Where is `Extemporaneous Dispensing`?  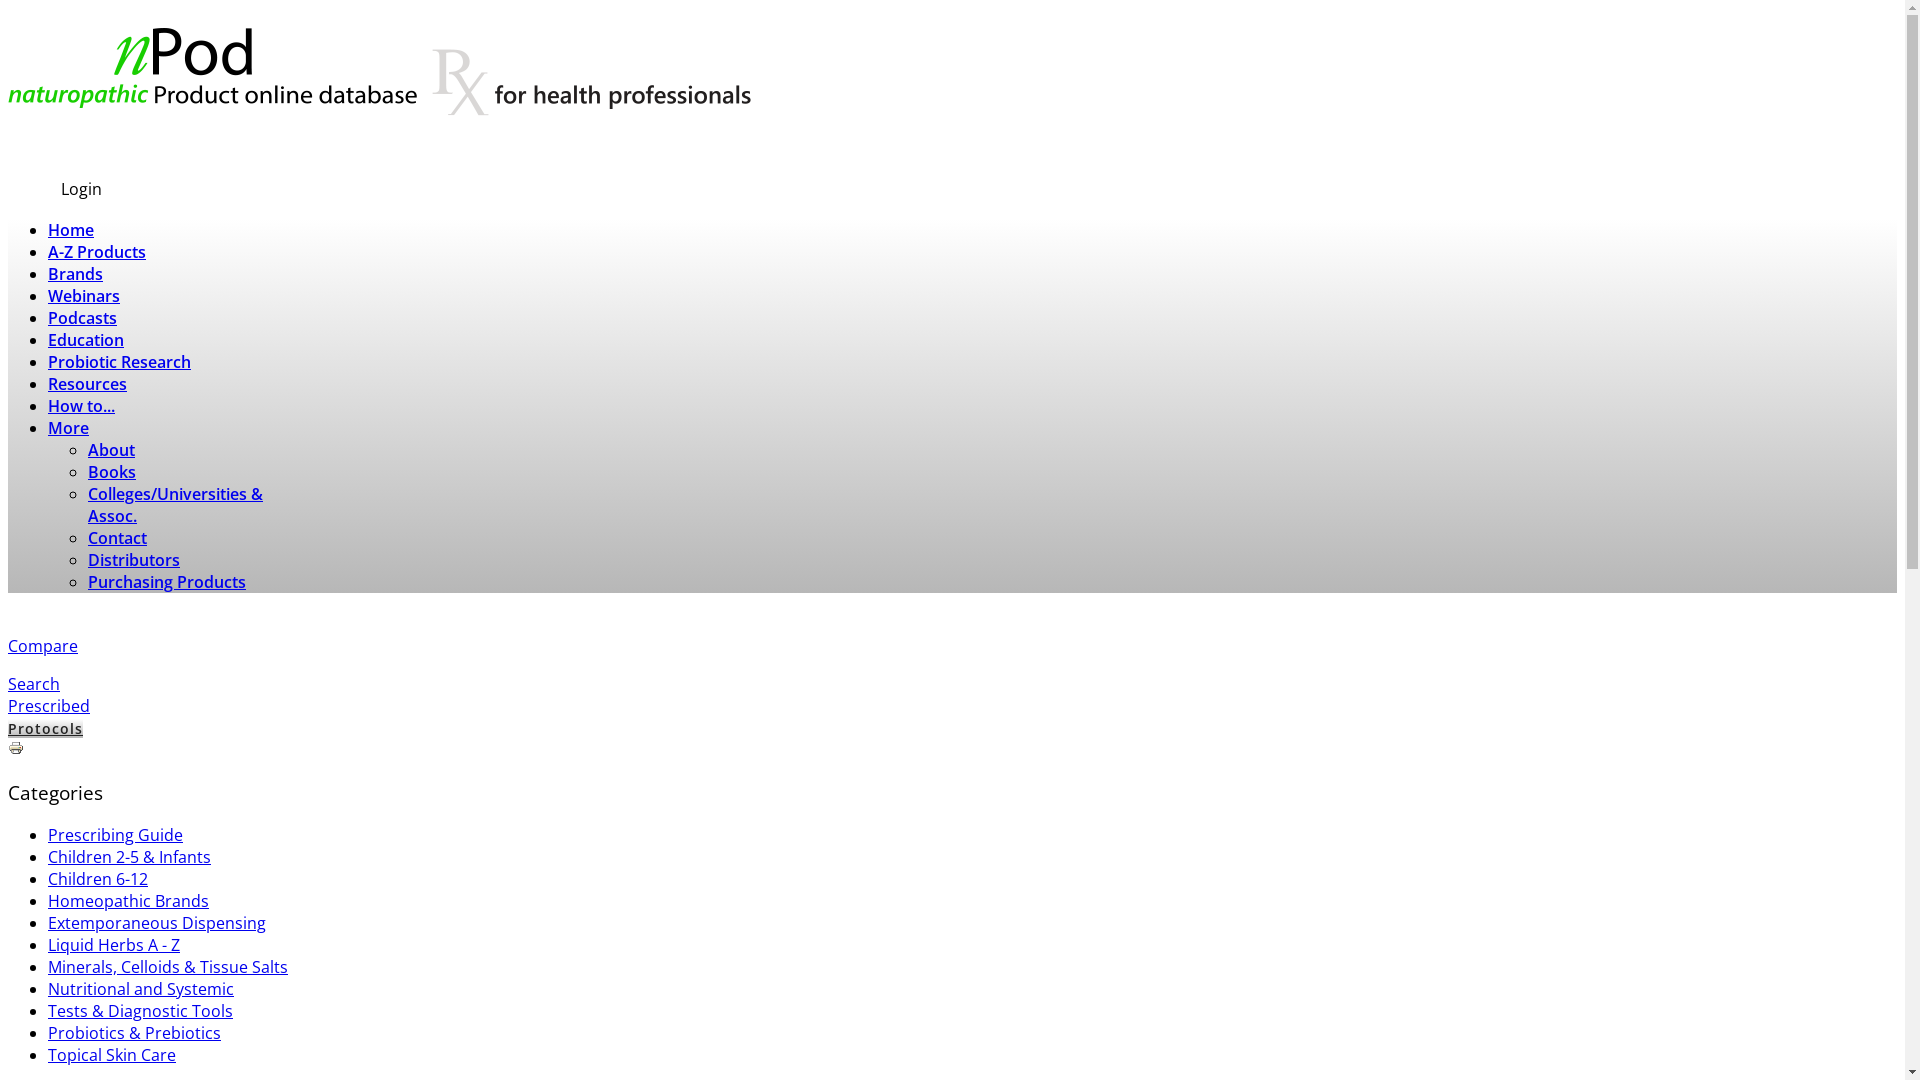
Extemporaneous Dispensing is located at coordinates (157, 923).